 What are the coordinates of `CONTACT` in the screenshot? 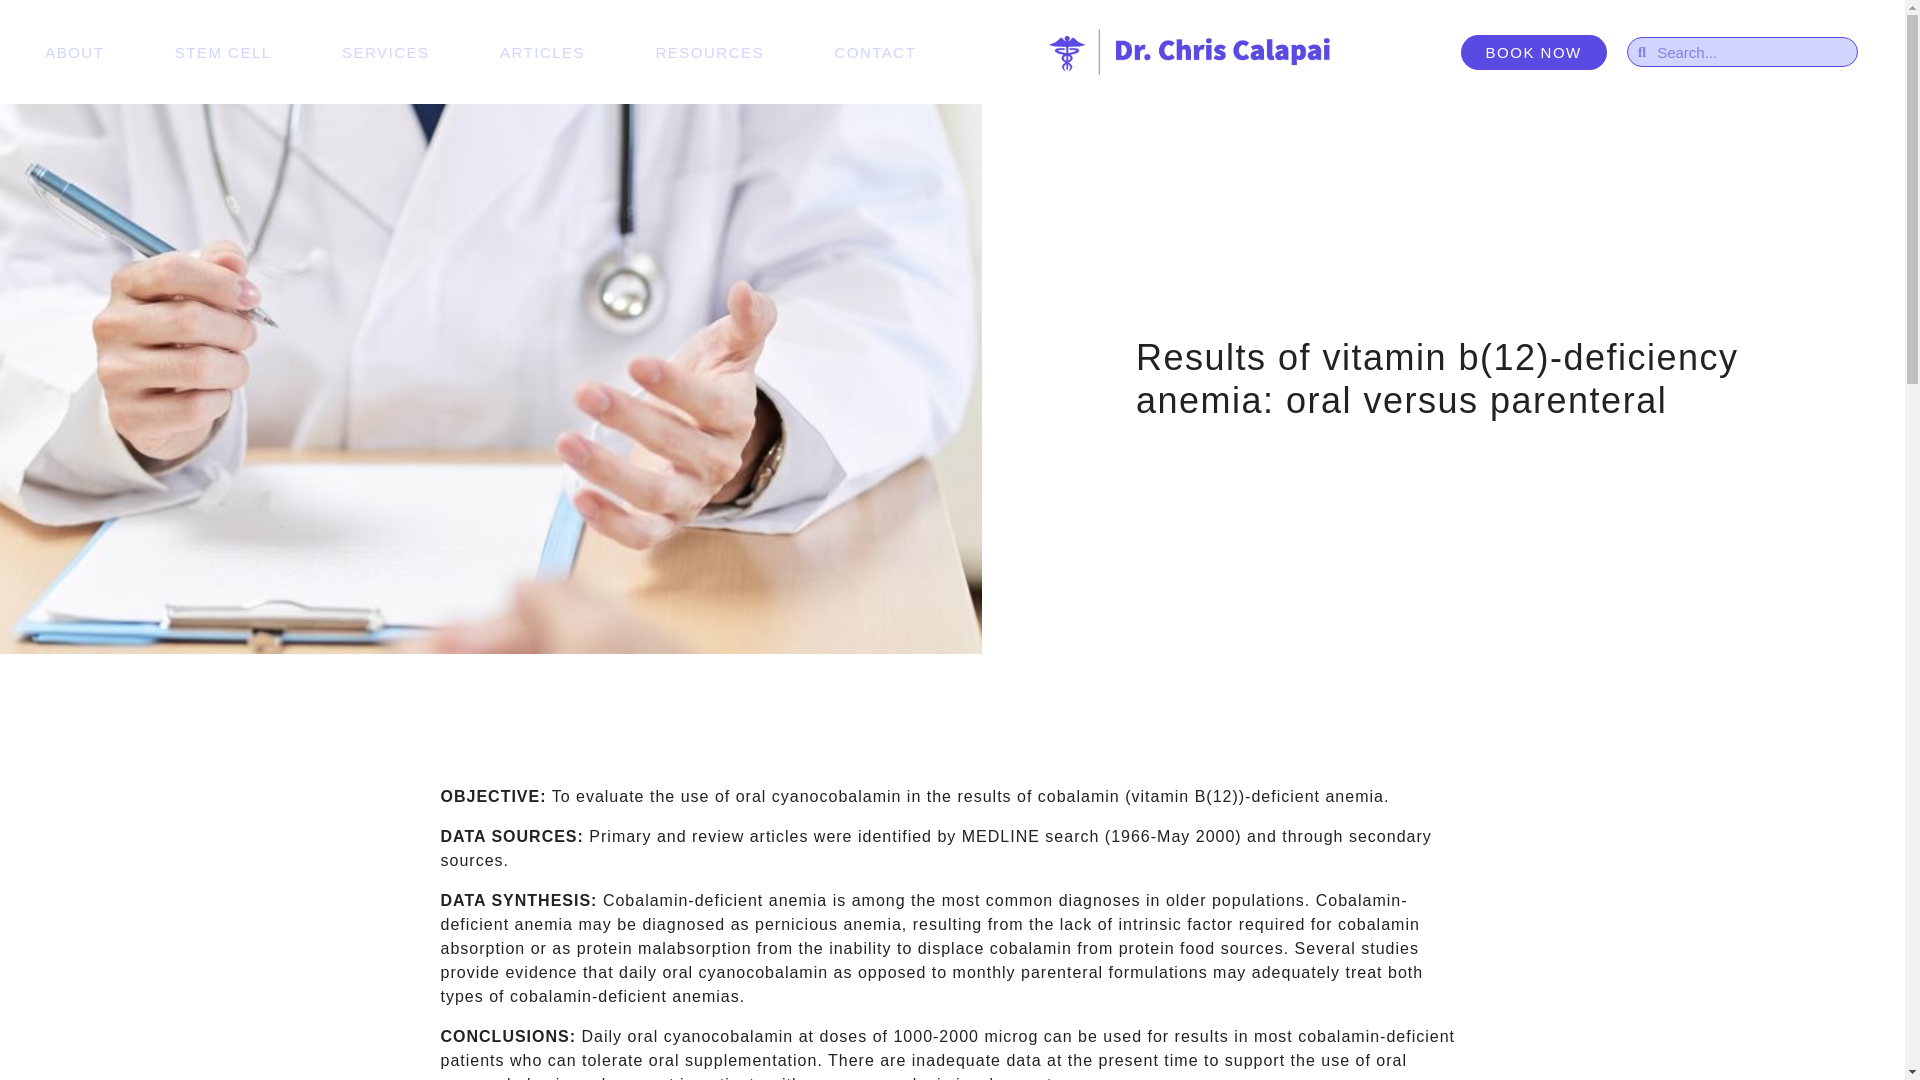 It's located at (874, 52).